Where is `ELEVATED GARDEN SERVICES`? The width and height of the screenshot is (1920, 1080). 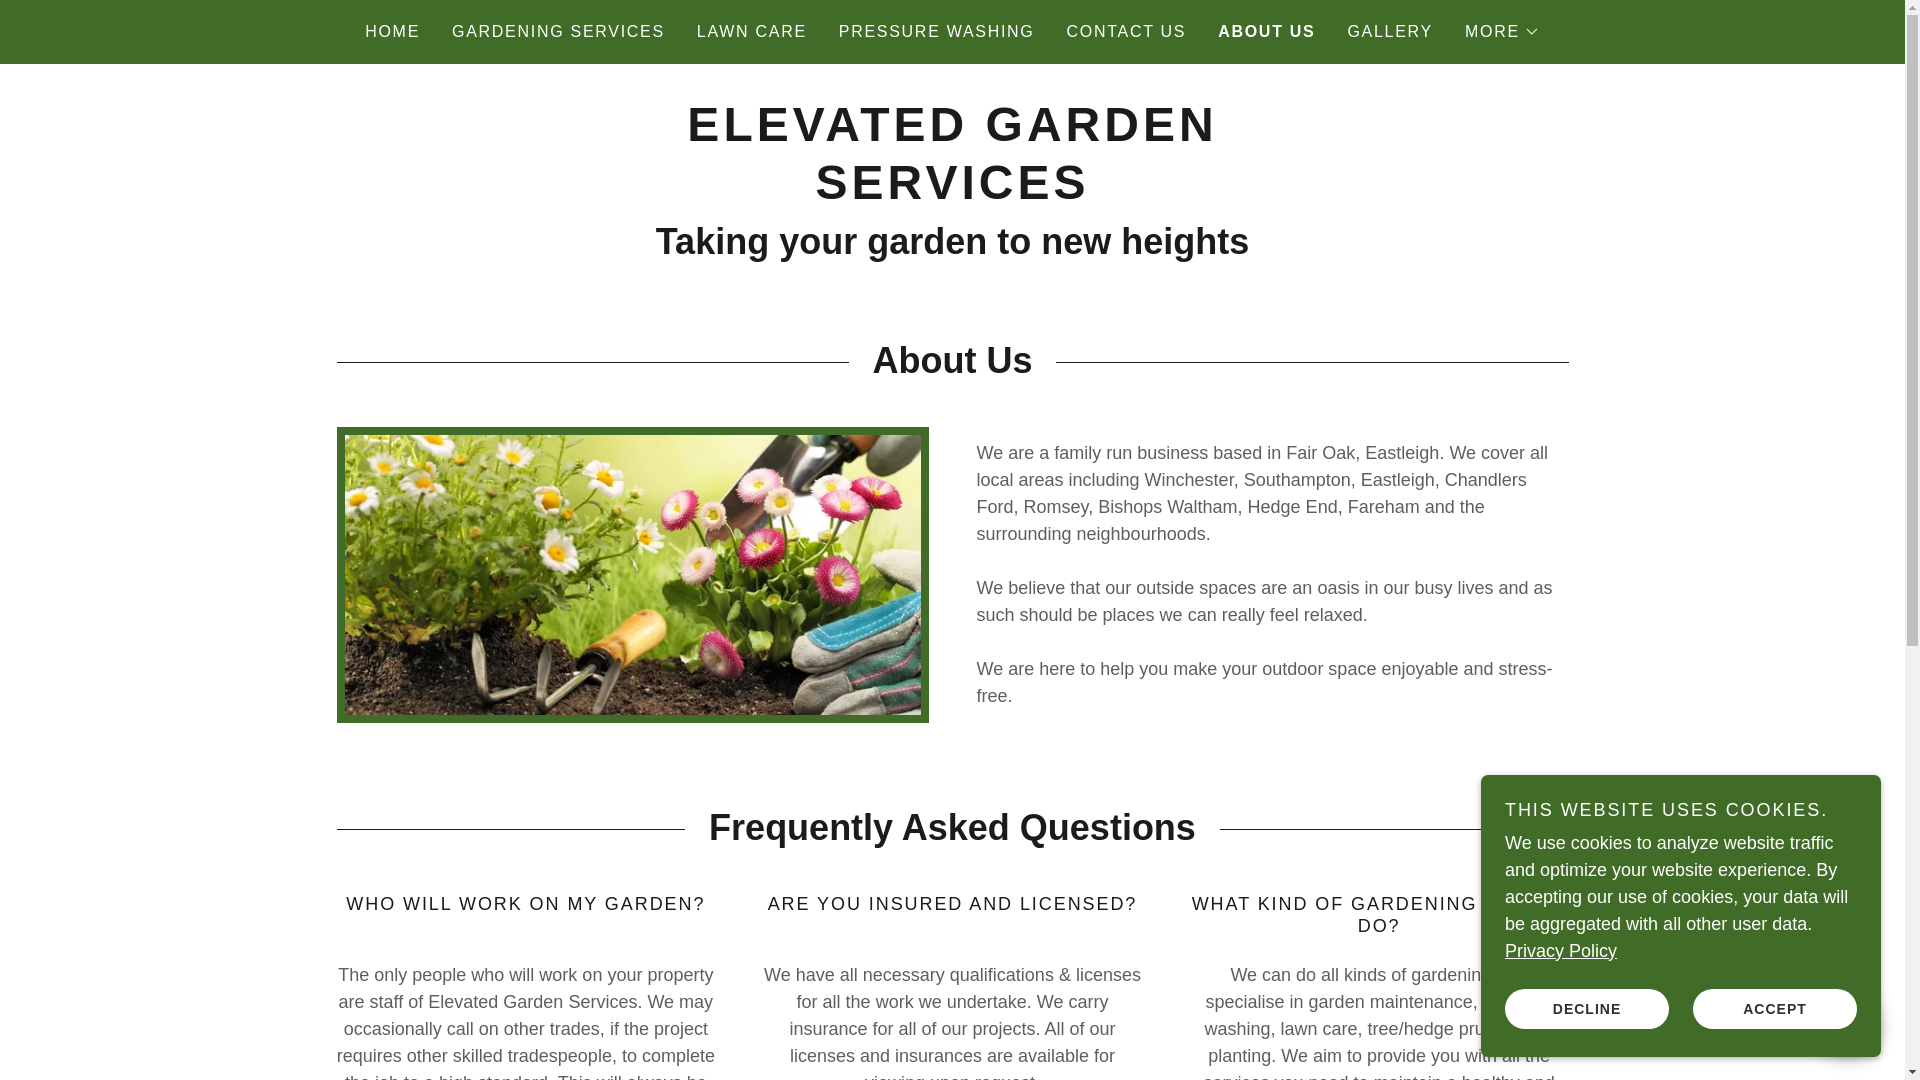 ELEVATED GARDEN SERVICES is located at coordinates (952, 192).